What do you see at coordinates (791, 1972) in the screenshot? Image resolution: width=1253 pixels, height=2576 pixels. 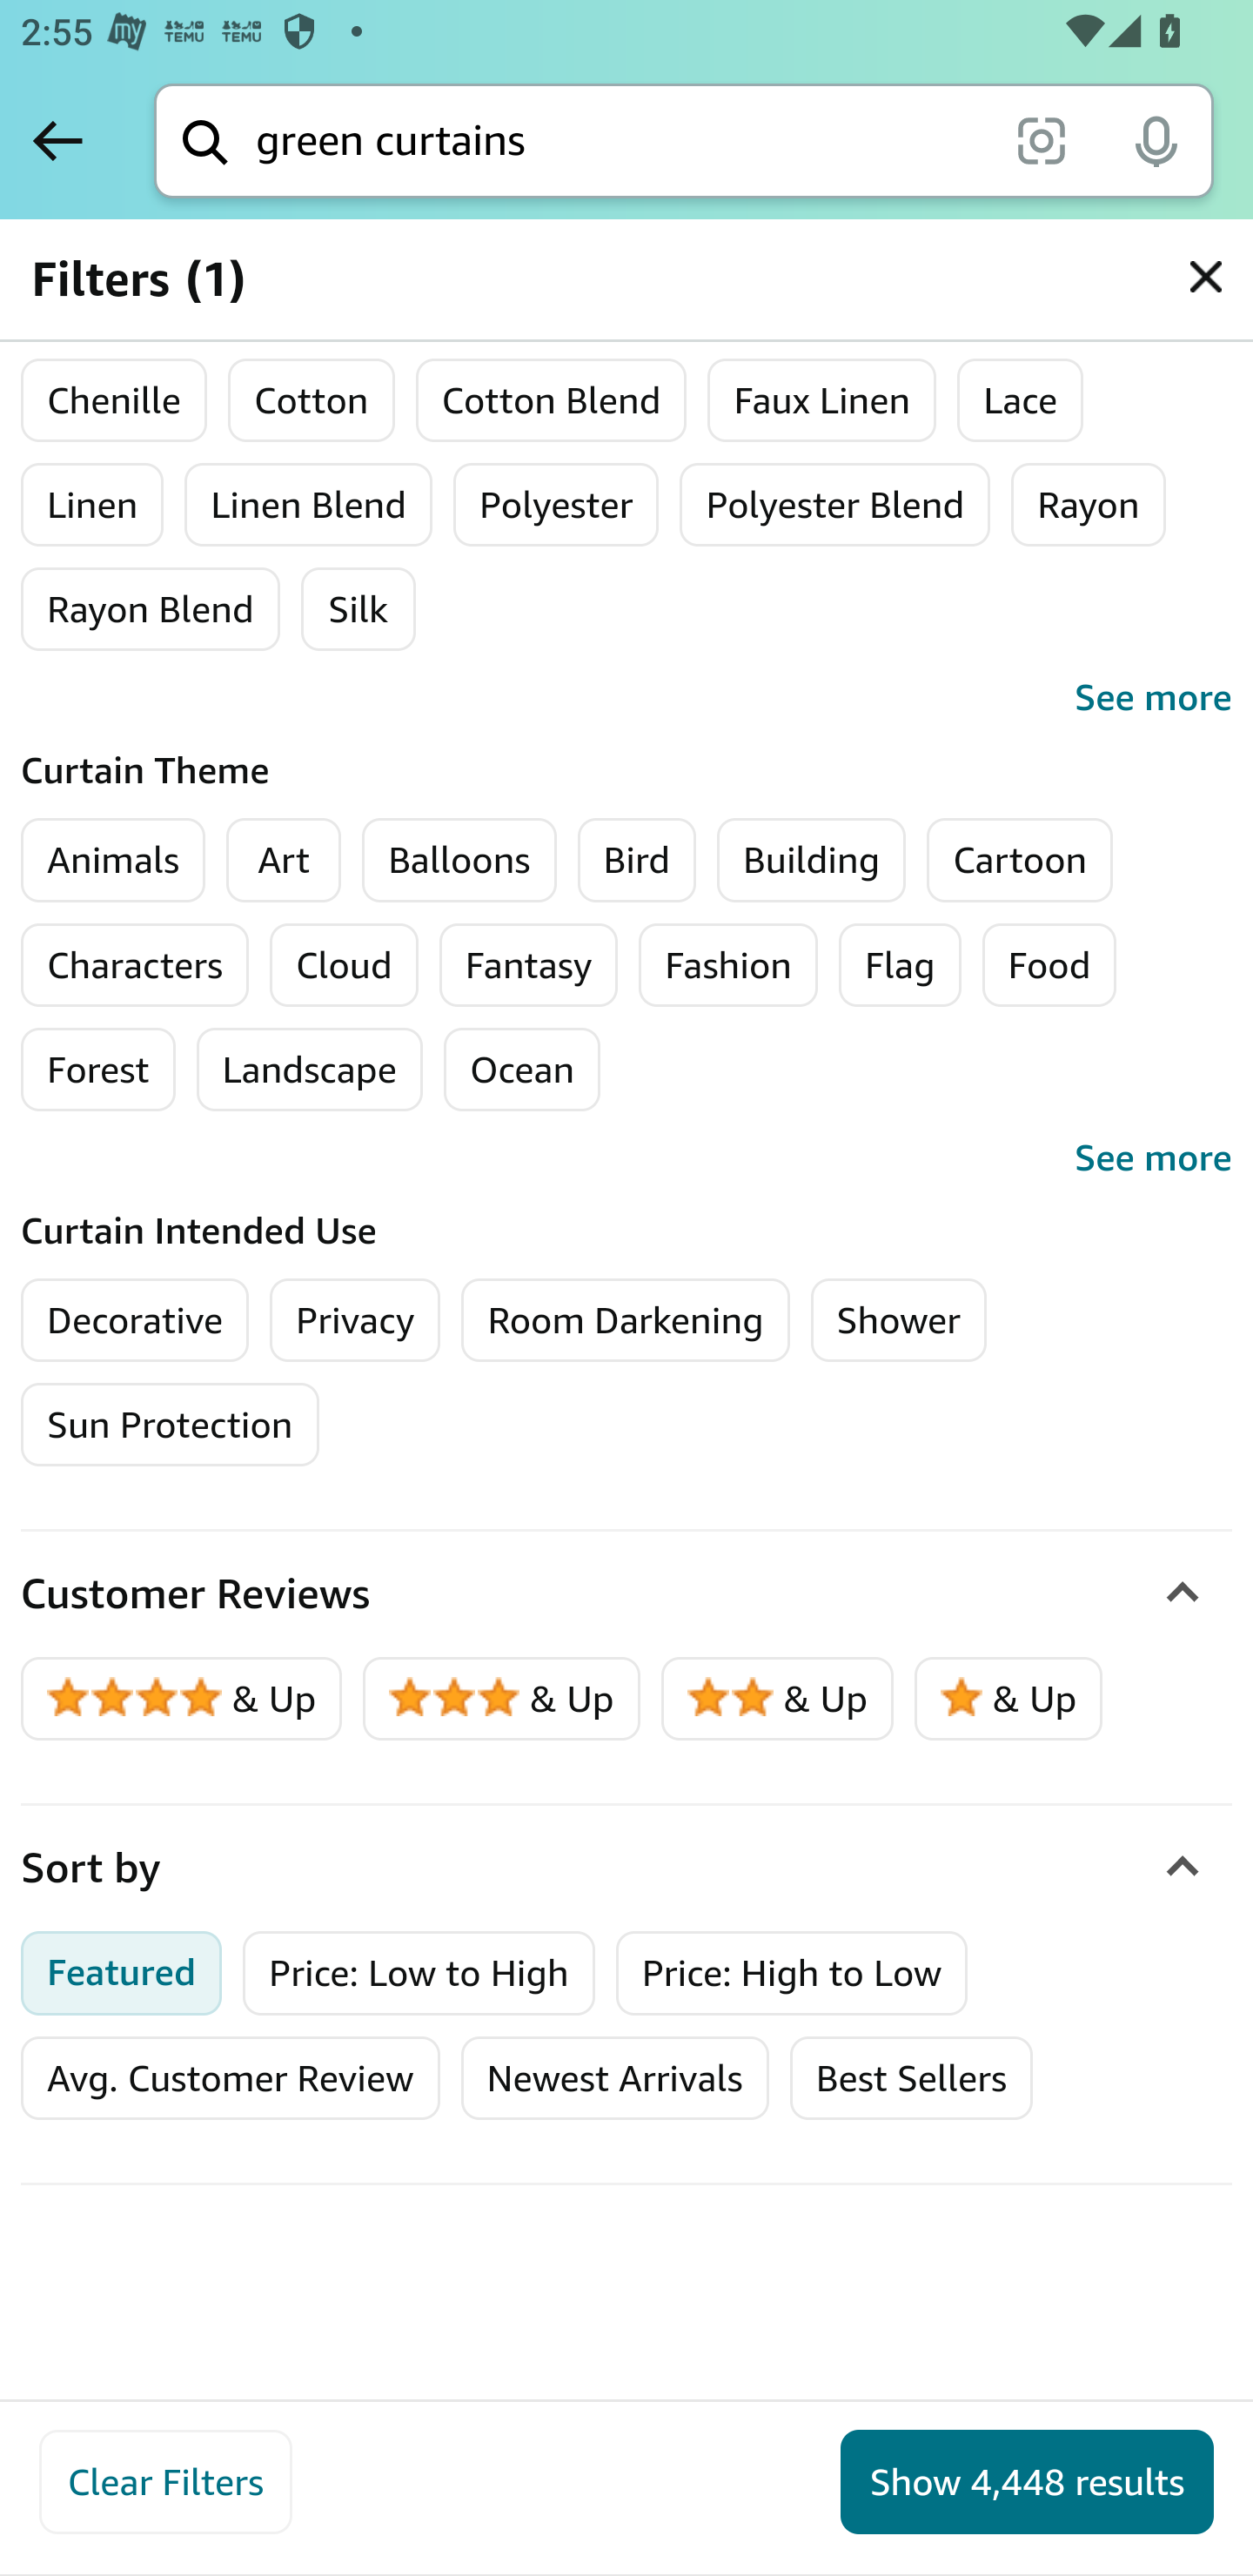 I see `Price: High to Low` at bounding box center [791, 1972].